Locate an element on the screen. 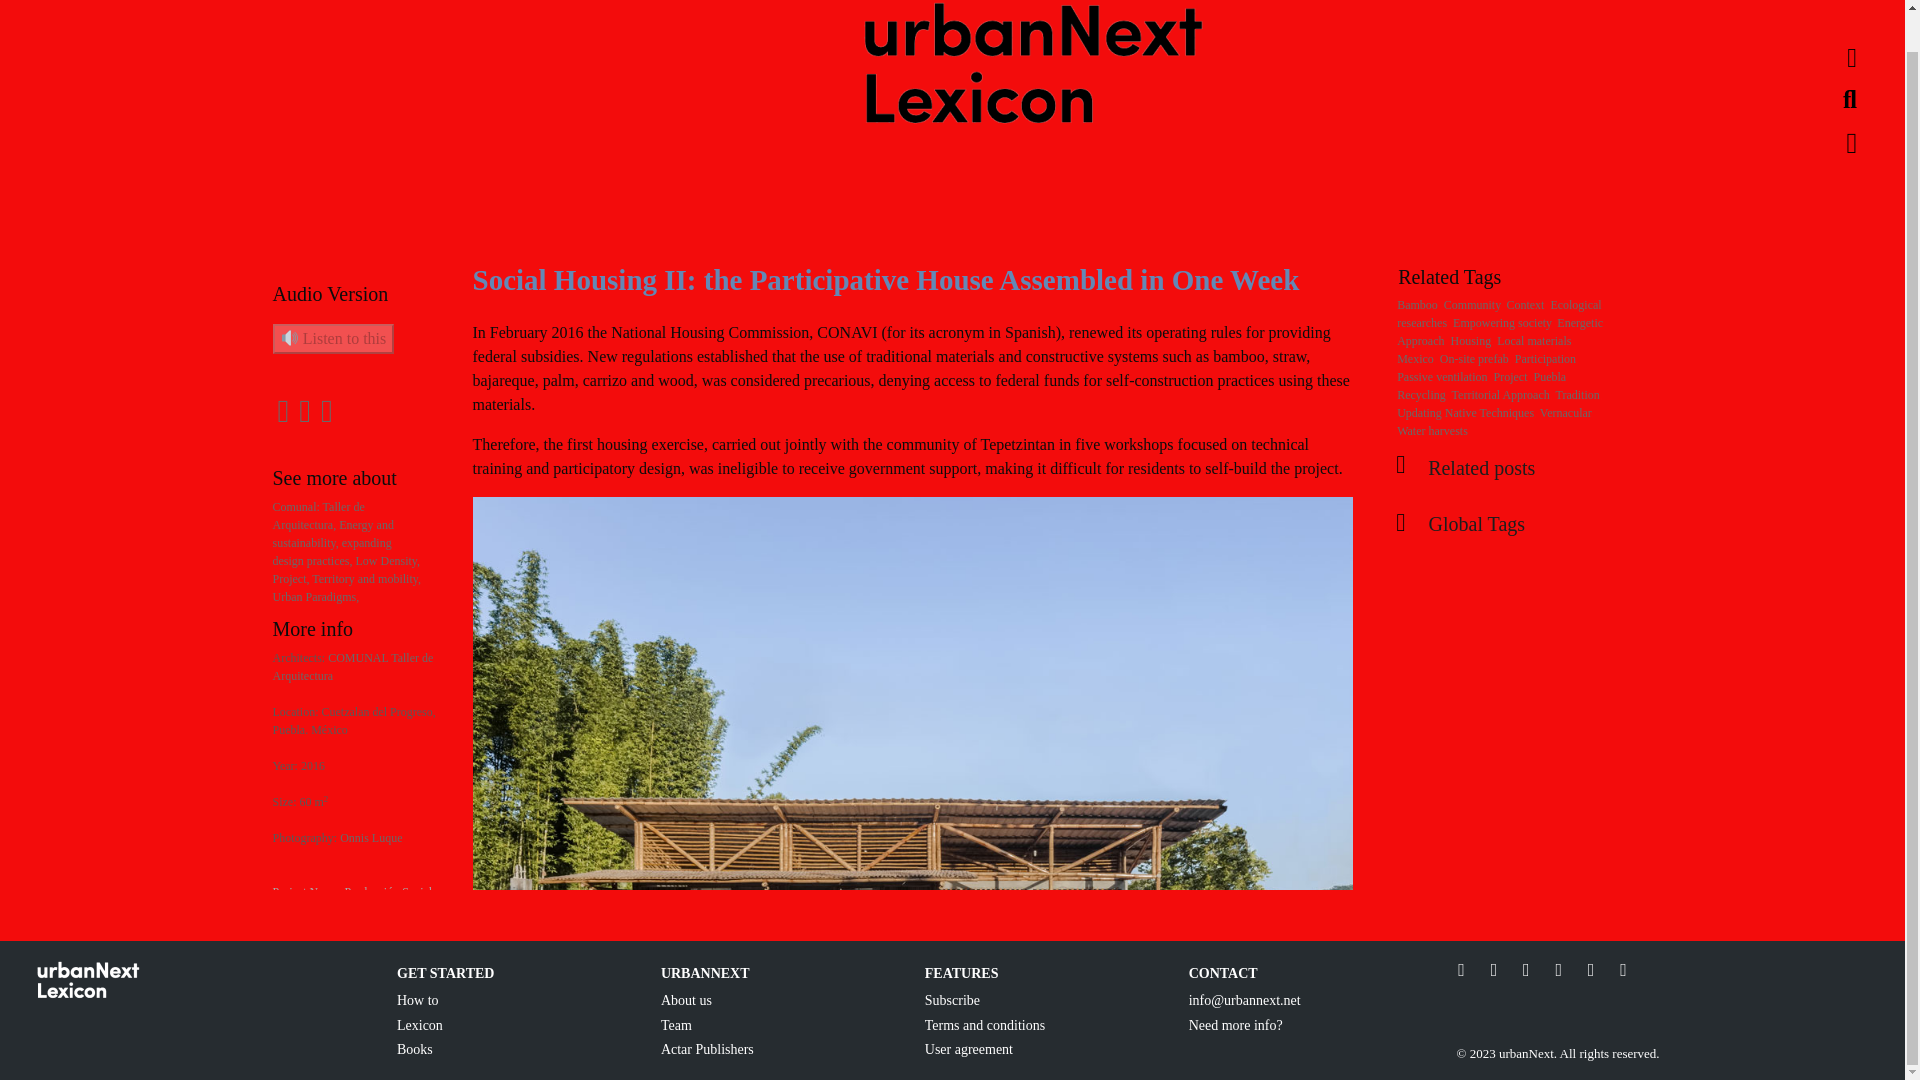 The height and width of the screenshot is (1080, 1920). Community is located at coordinates (1472, 305).